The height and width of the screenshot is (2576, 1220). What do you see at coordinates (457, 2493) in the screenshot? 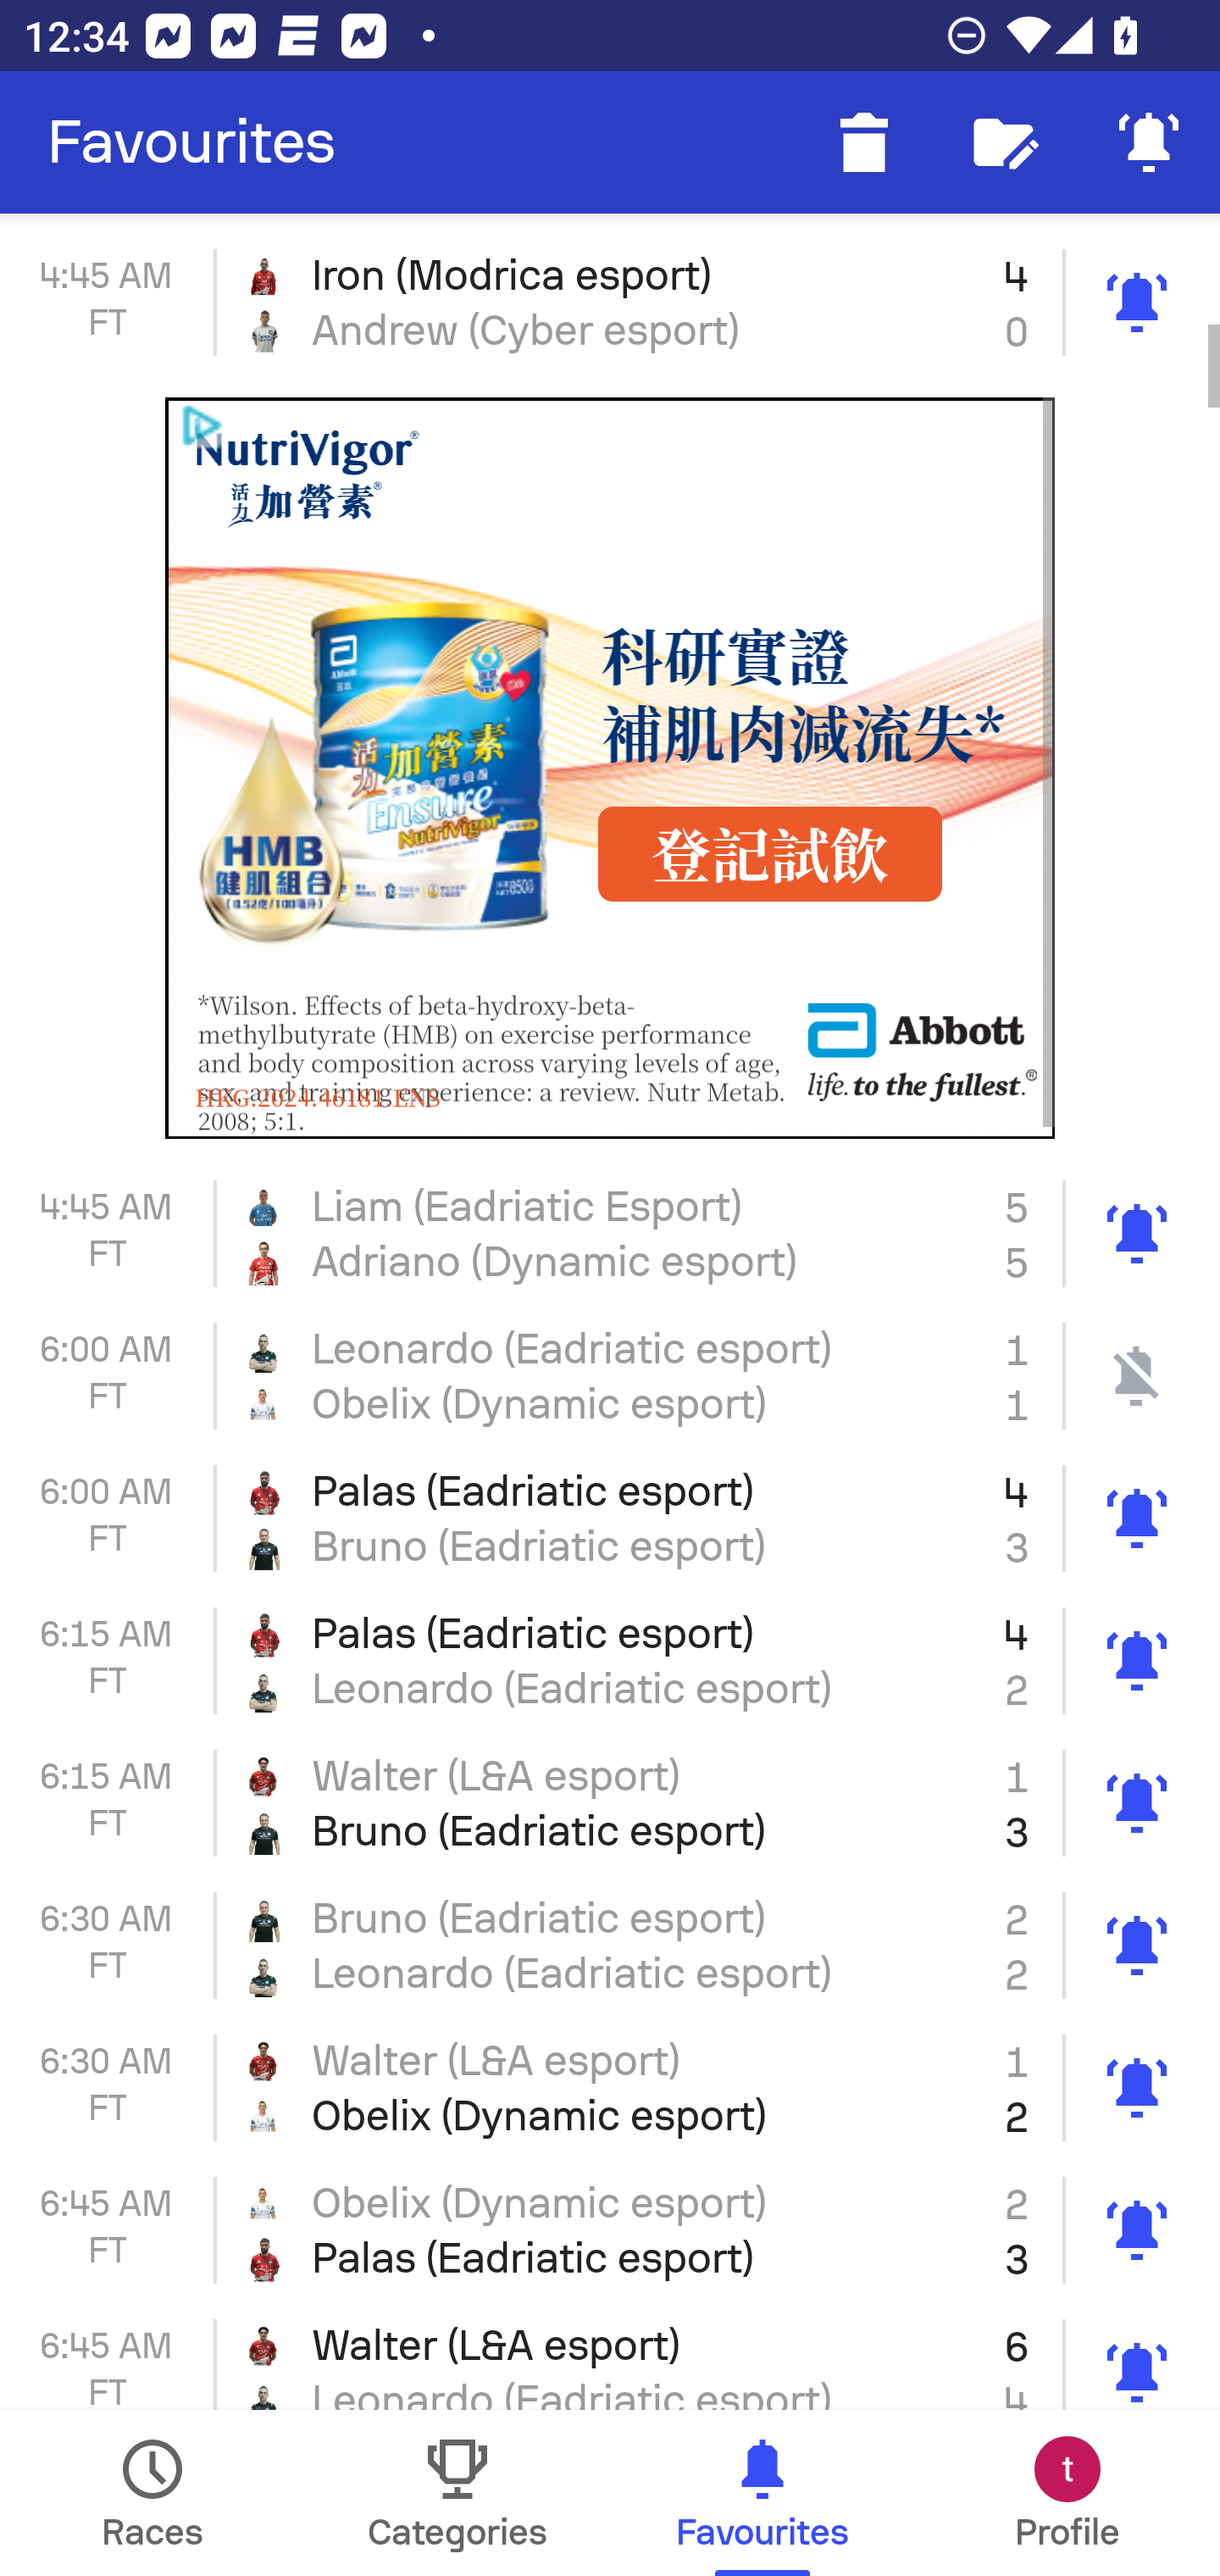
I see `Categories` at bounding box center [457, 2493].